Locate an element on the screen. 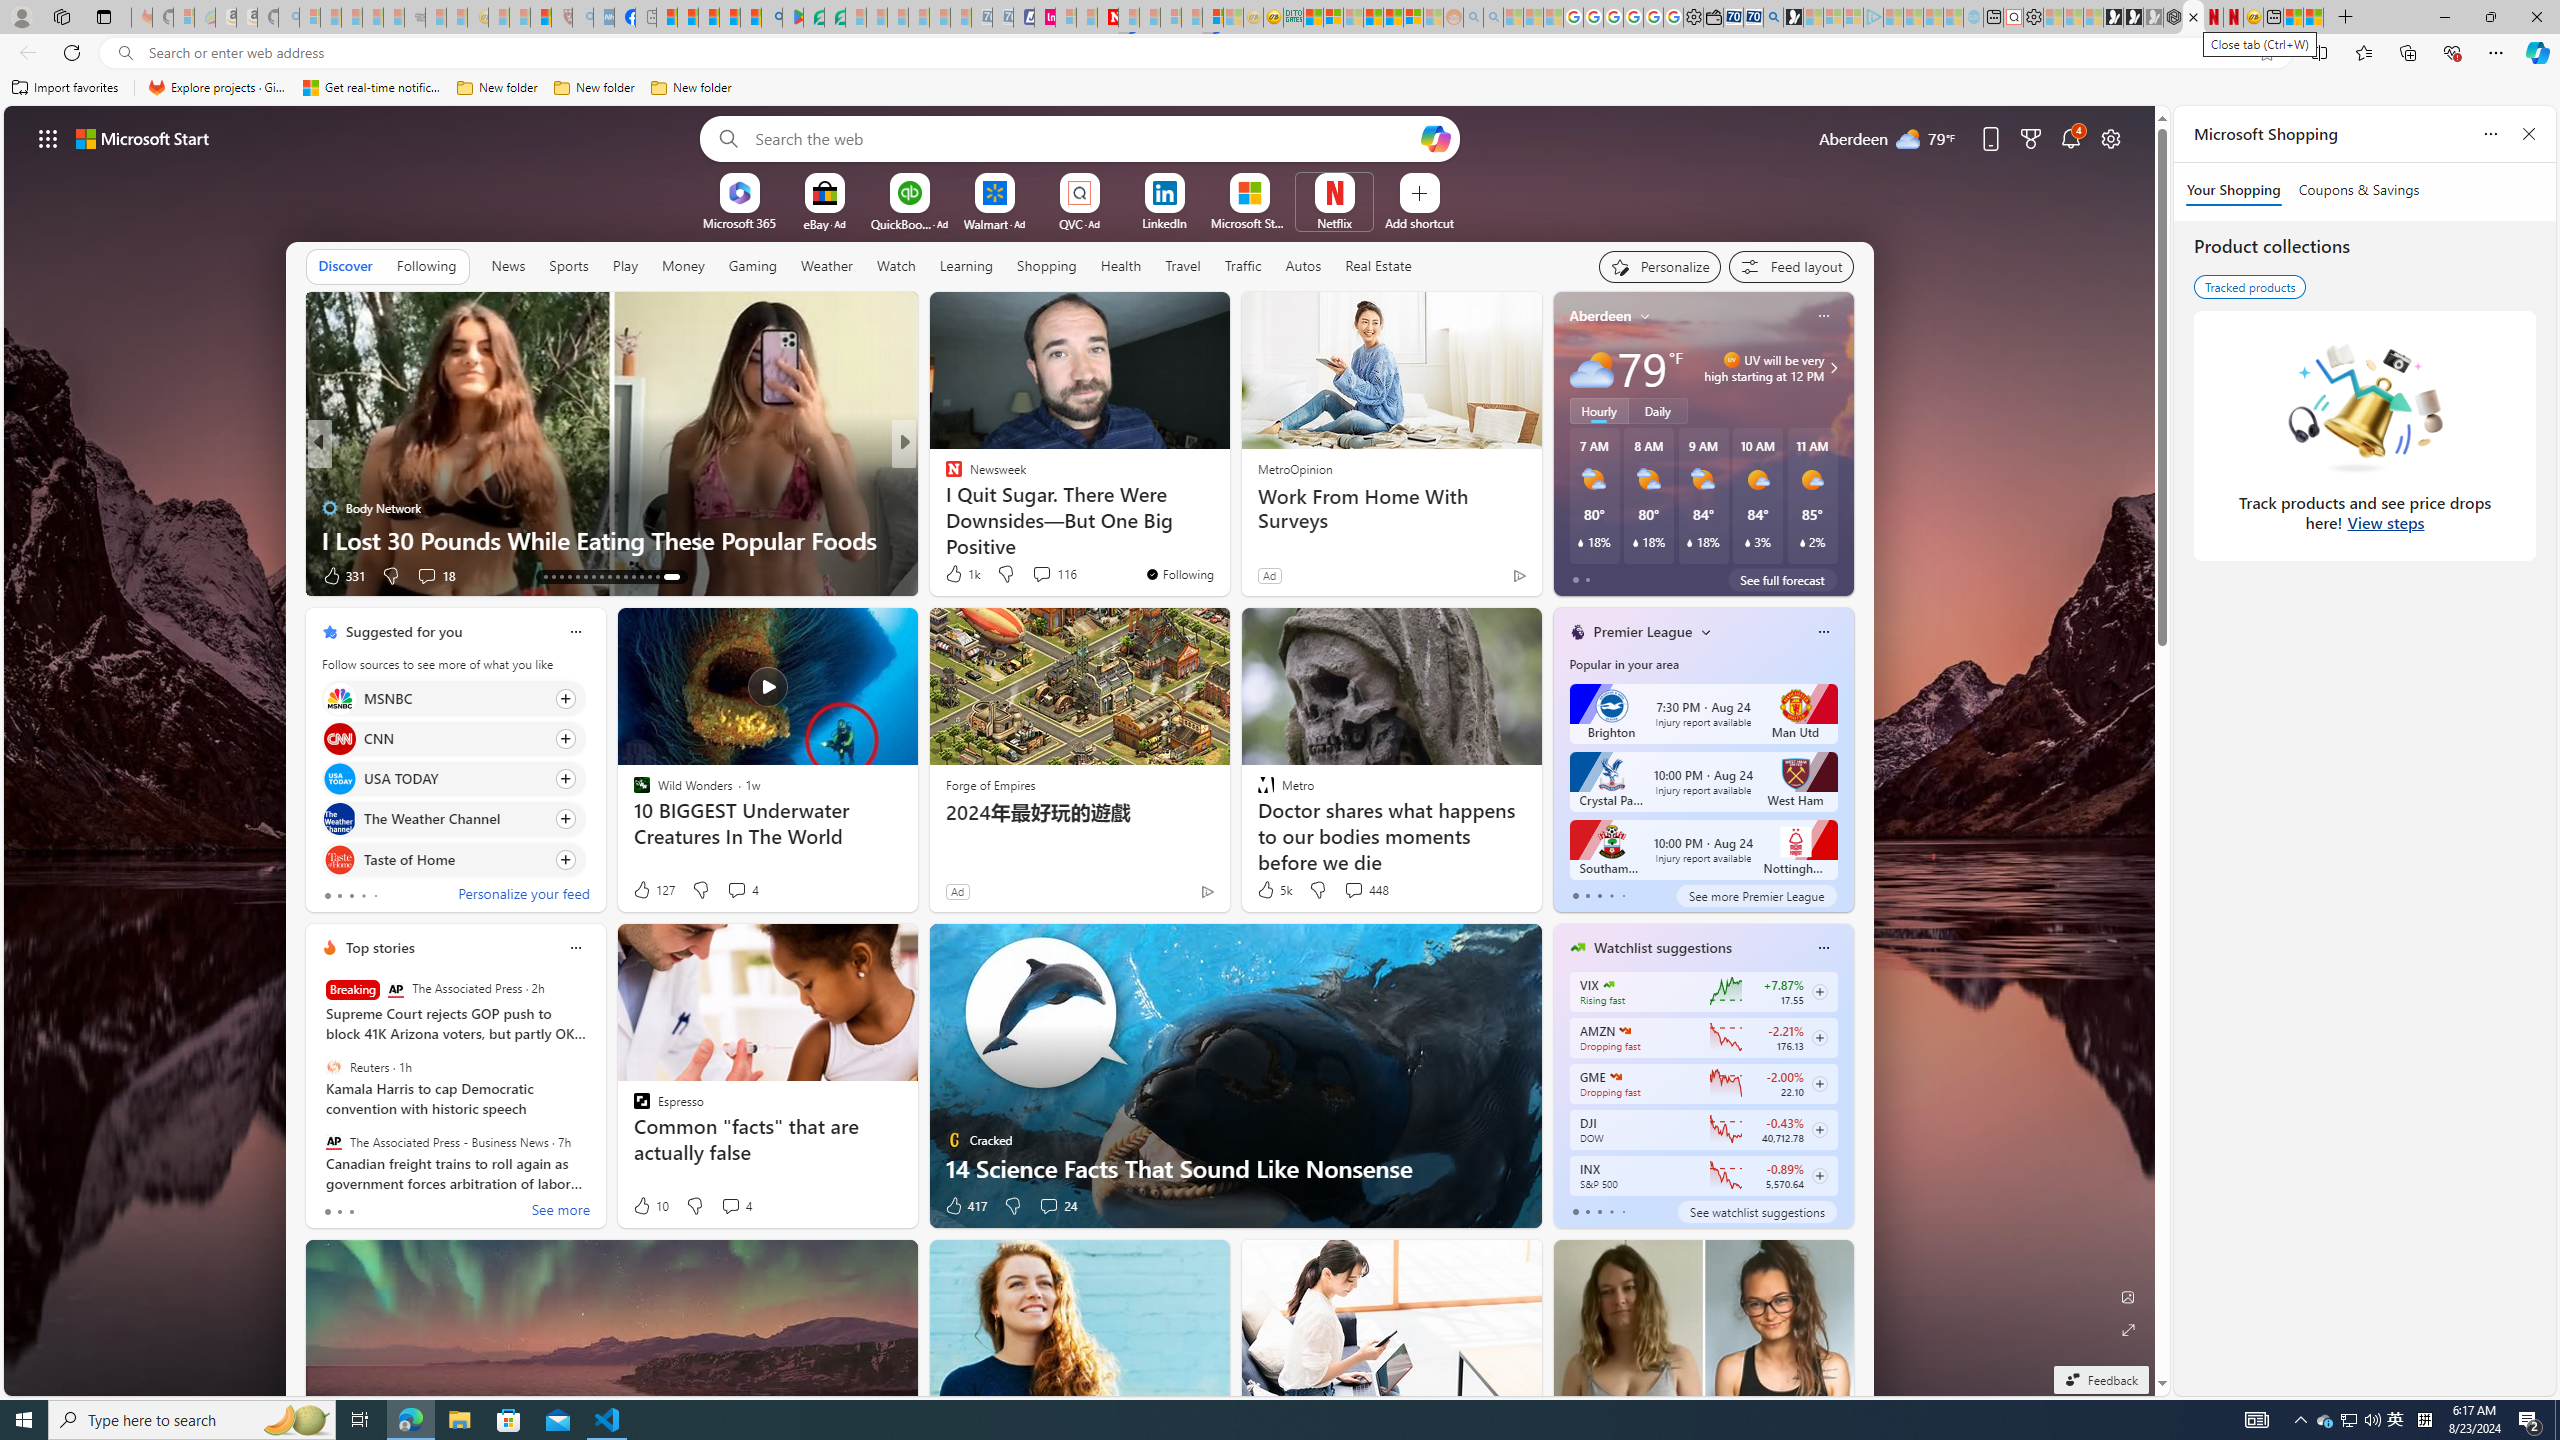 The width and height of the screenshot is (2560, 1440). Add a site is located at coordinates (1419, 222).